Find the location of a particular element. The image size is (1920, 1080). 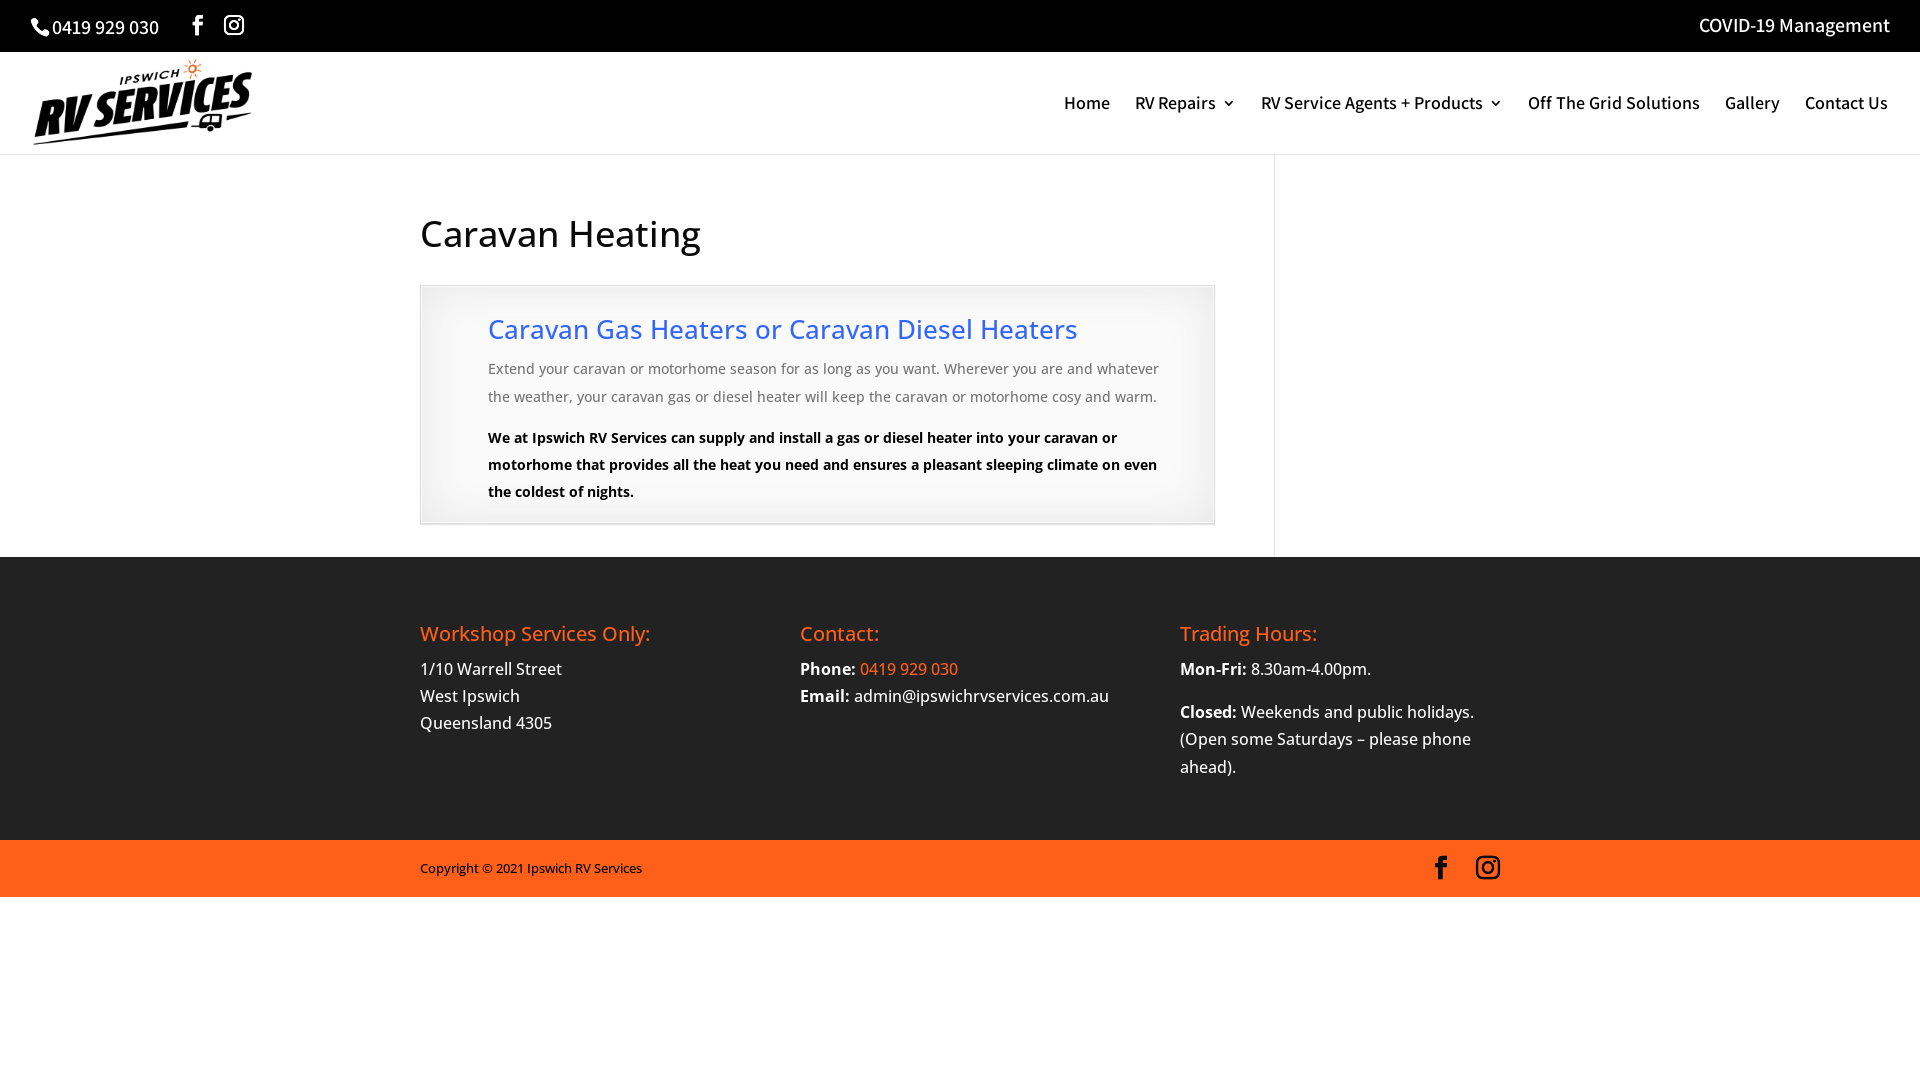

0419 929 030 is located at coordinates (106, 27).